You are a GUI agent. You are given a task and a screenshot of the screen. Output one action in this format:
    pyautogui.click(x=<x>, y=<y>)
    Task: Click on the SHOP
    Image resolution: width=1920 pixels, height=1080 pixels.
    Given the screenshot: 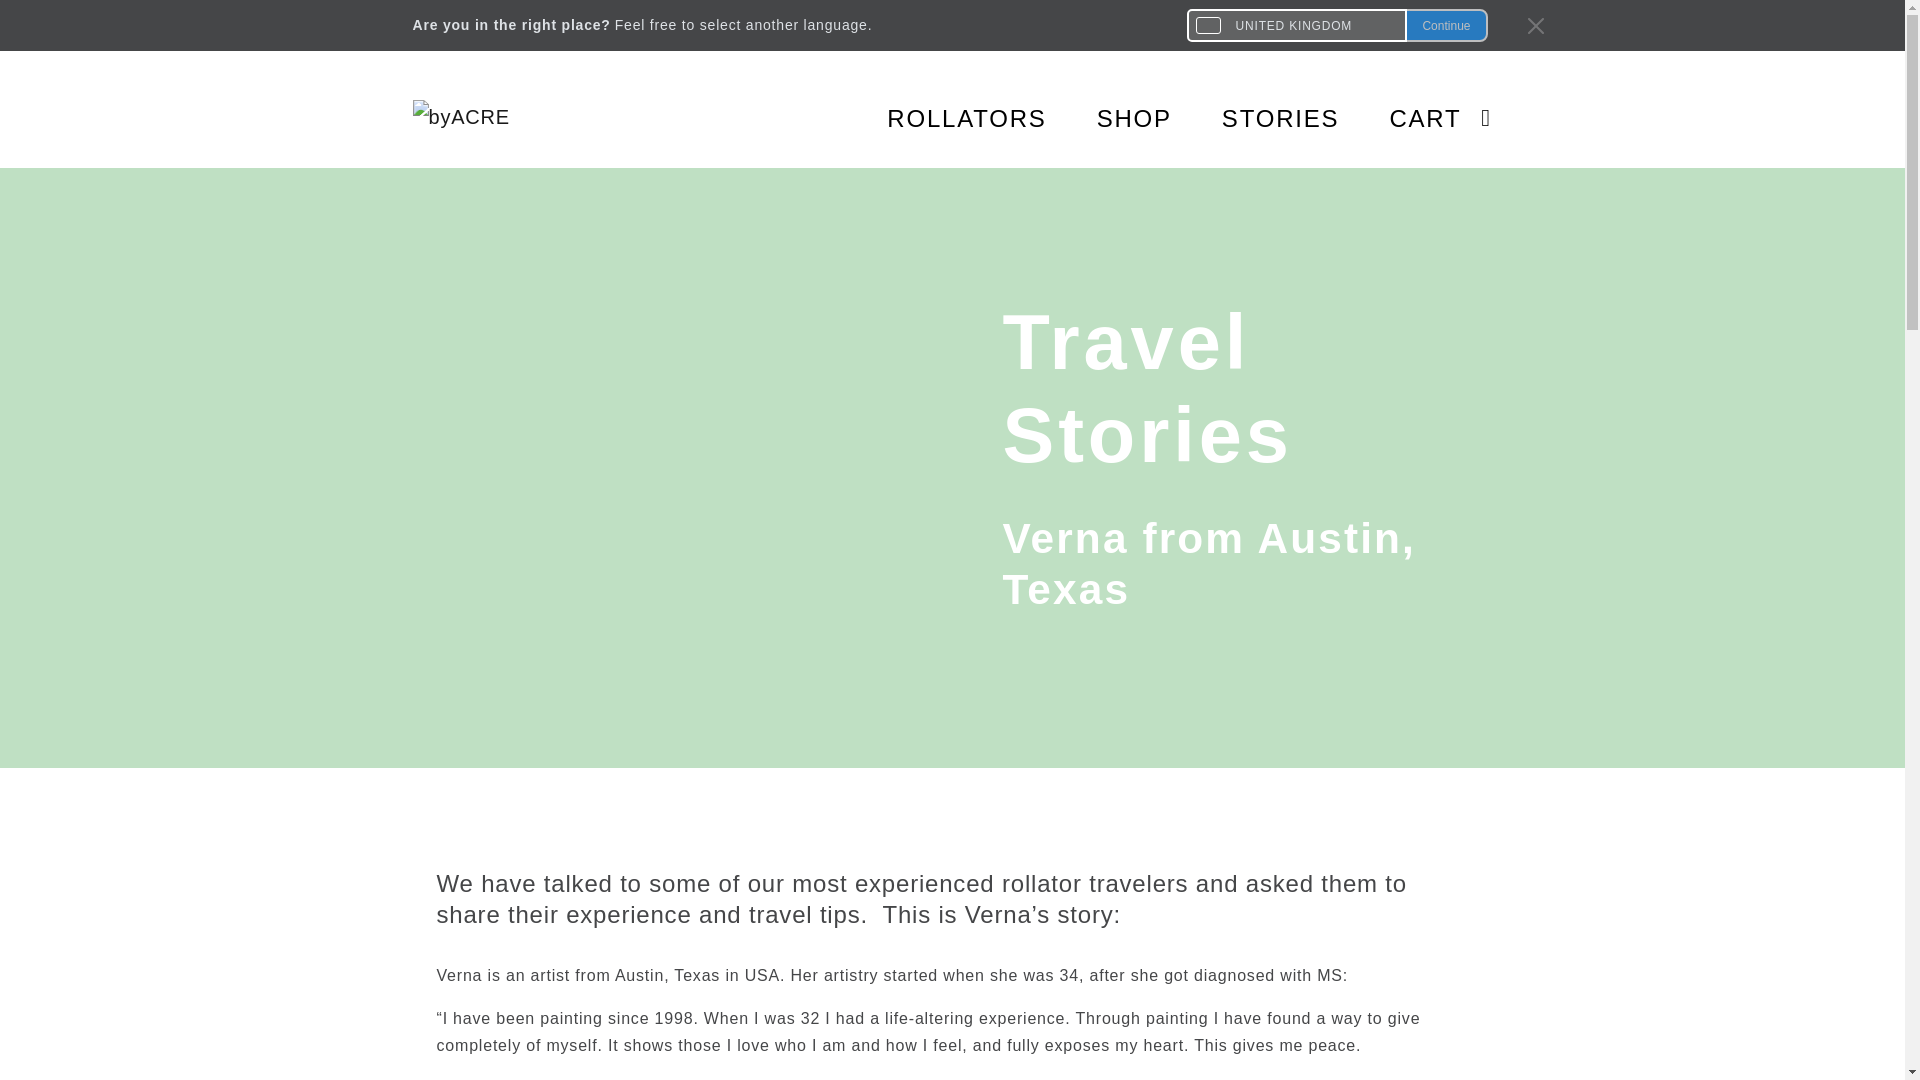 What is the action you would take?
    pyautogui.click(x=1108, y=118)
    